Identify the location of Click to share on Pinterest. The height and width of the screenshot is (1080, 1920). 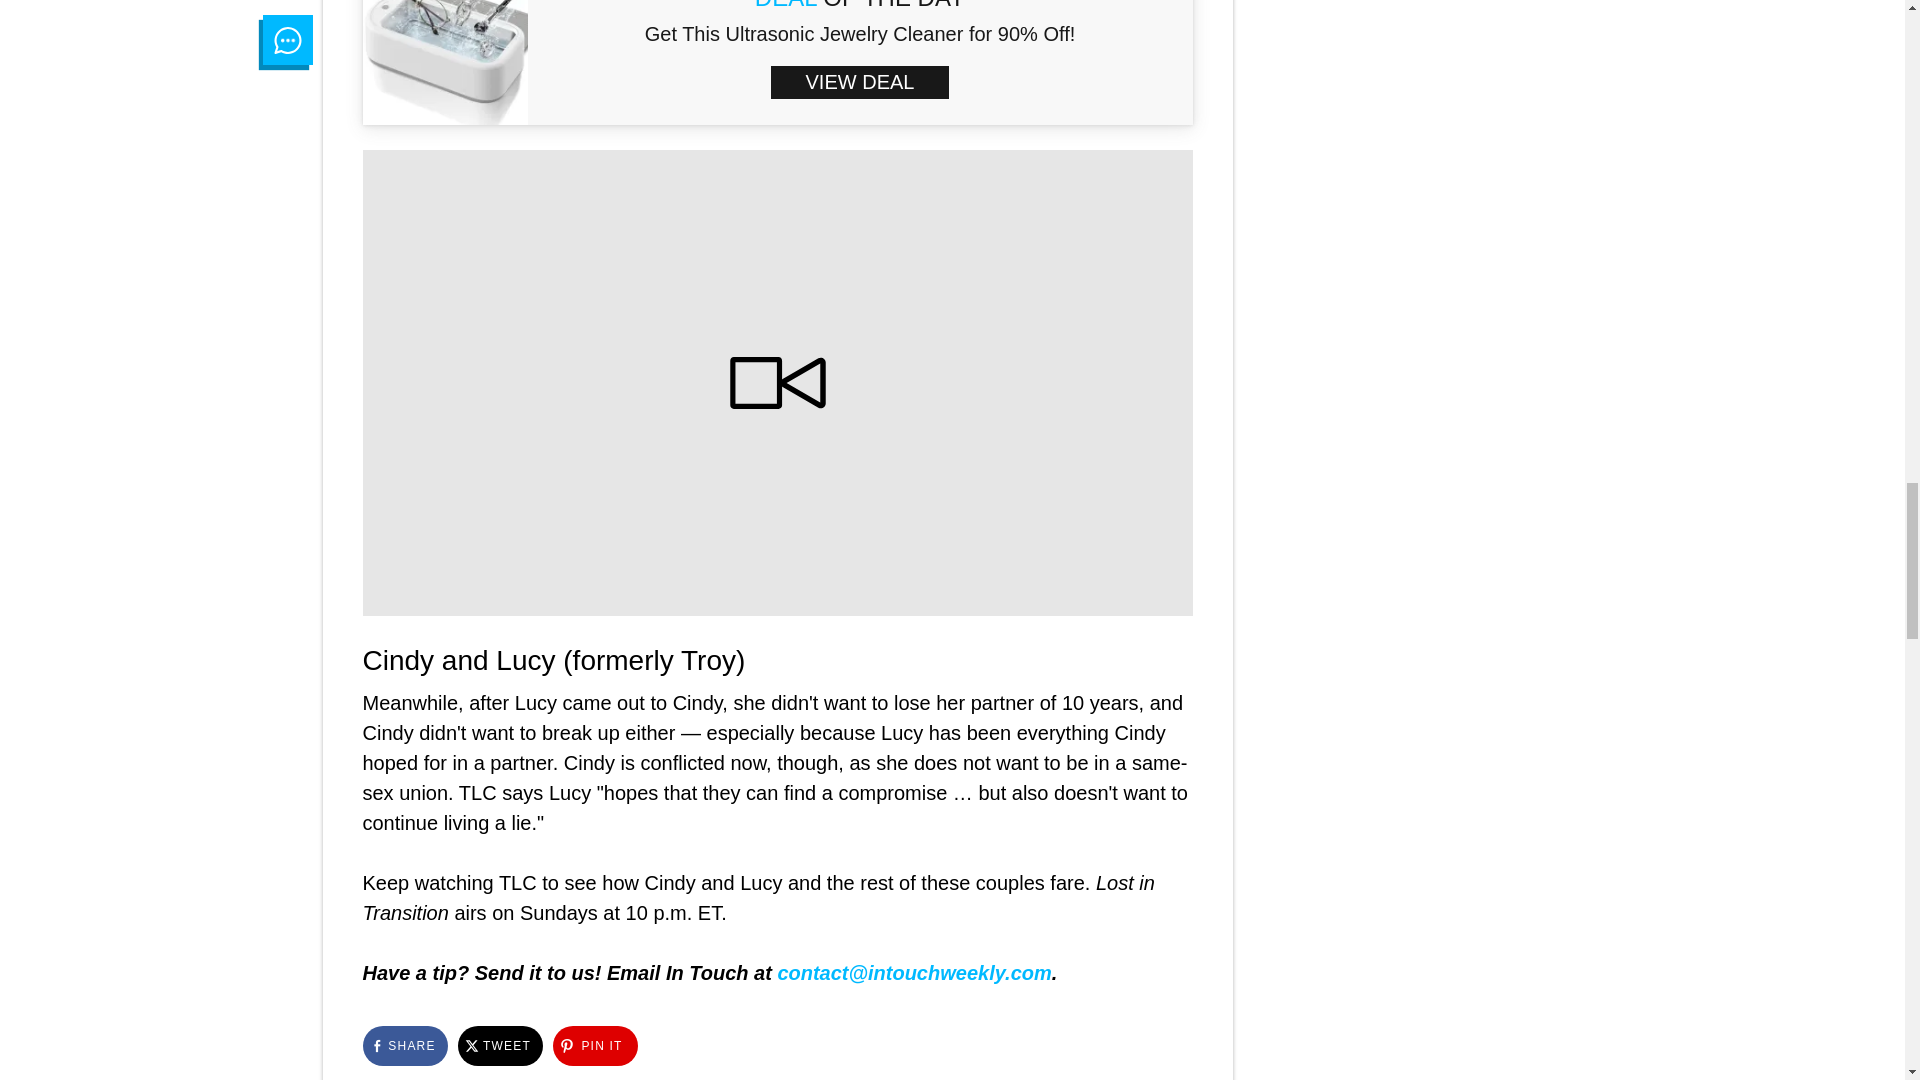
(594, 1046).